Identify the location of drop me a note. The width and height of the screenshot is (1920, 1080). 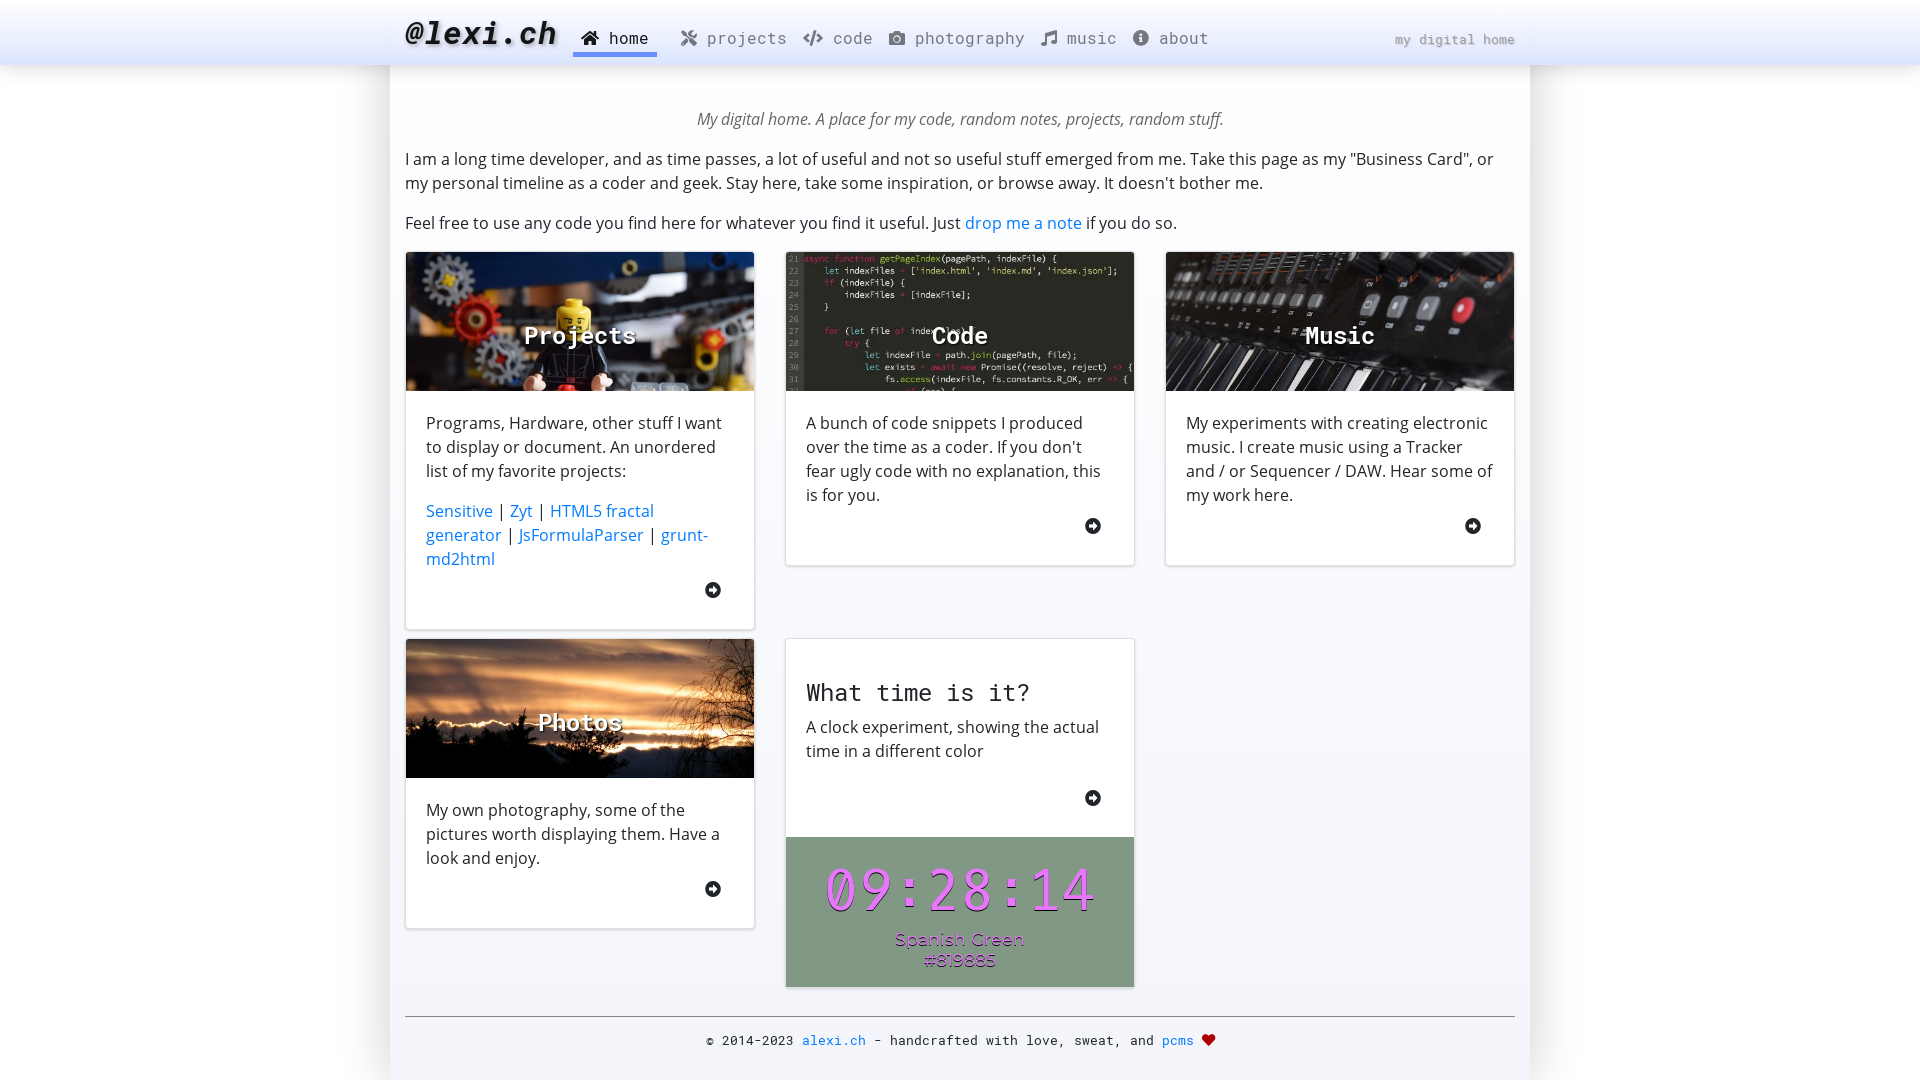
(1023, 223).